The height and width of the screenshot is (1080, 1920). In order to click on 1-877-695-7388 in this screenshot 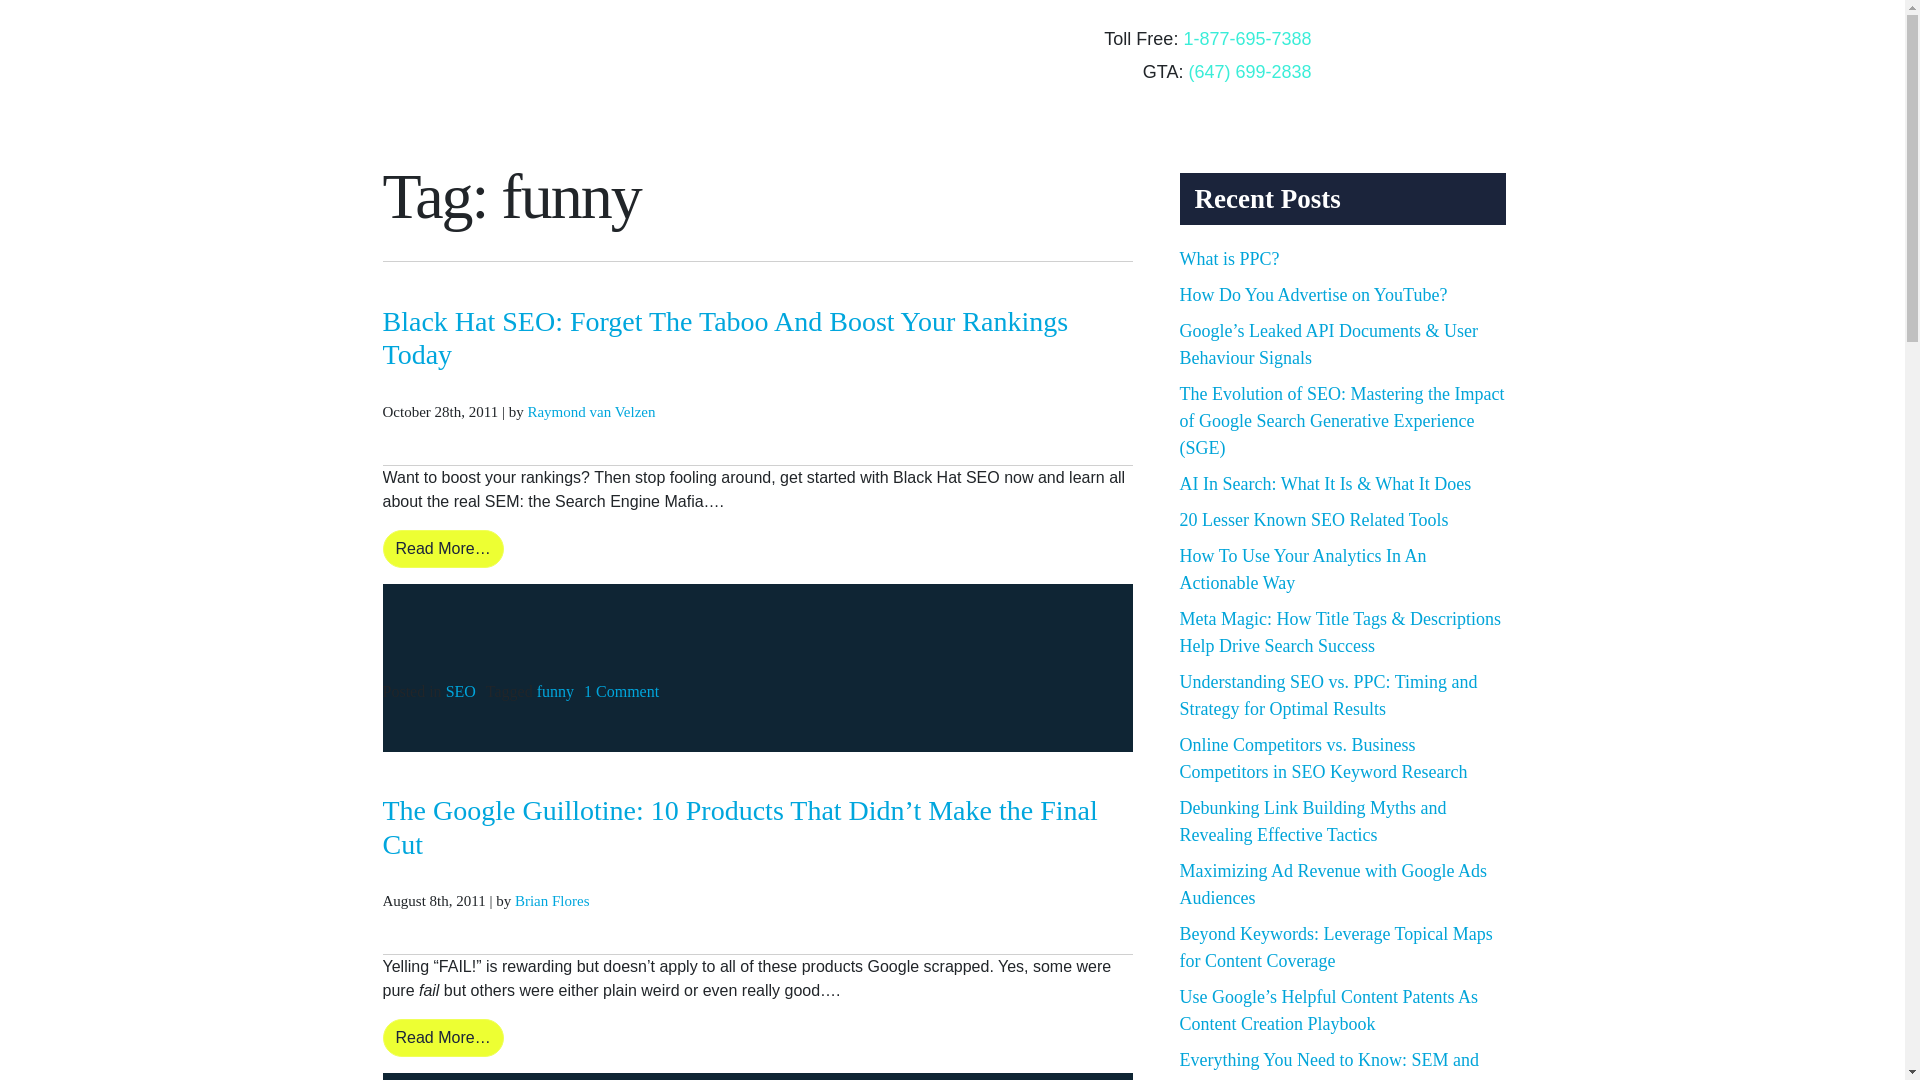, I will do `click(1246, 38)`.